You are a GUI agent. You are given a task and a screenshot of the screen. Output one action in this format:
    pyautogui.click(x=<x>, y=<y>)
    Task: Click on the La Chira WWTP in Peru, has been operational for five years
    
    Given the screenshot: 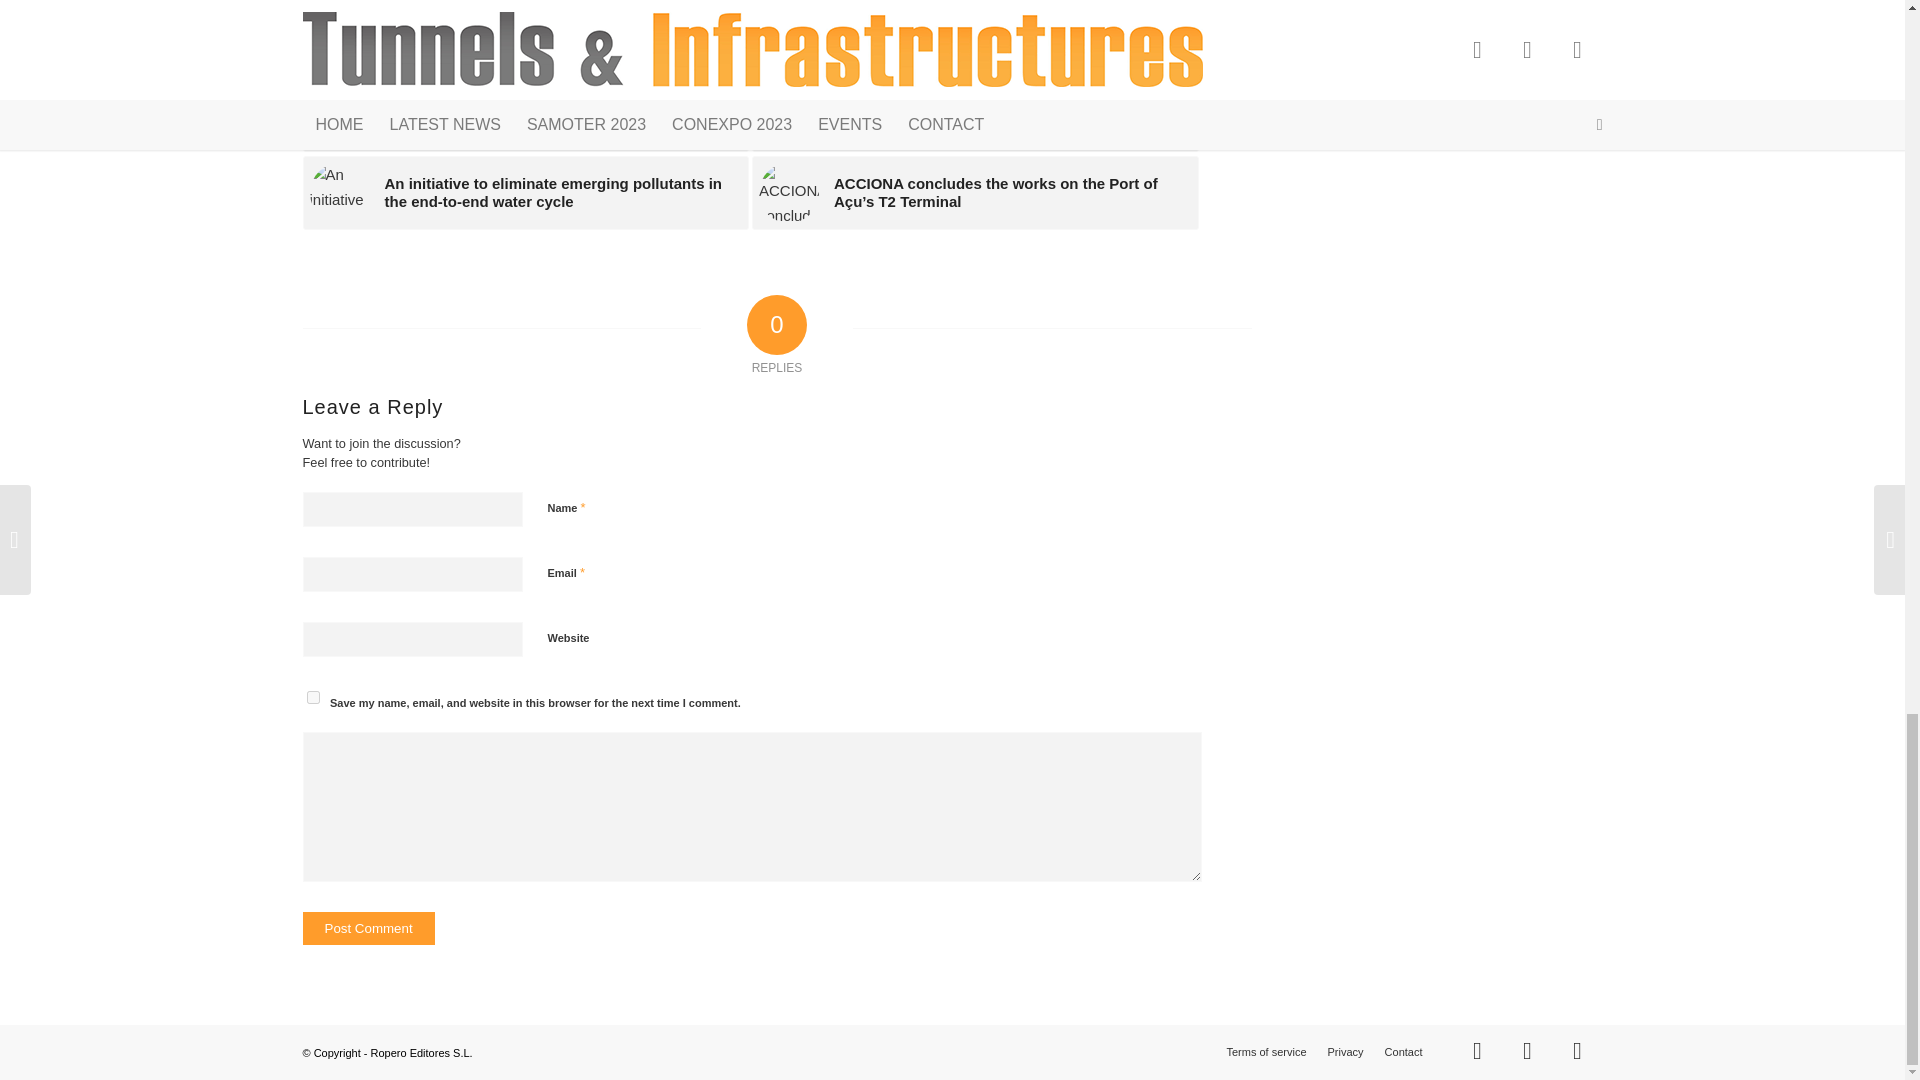 What is the action you would take?
    pyautogui.click(x=975, y=114)
    